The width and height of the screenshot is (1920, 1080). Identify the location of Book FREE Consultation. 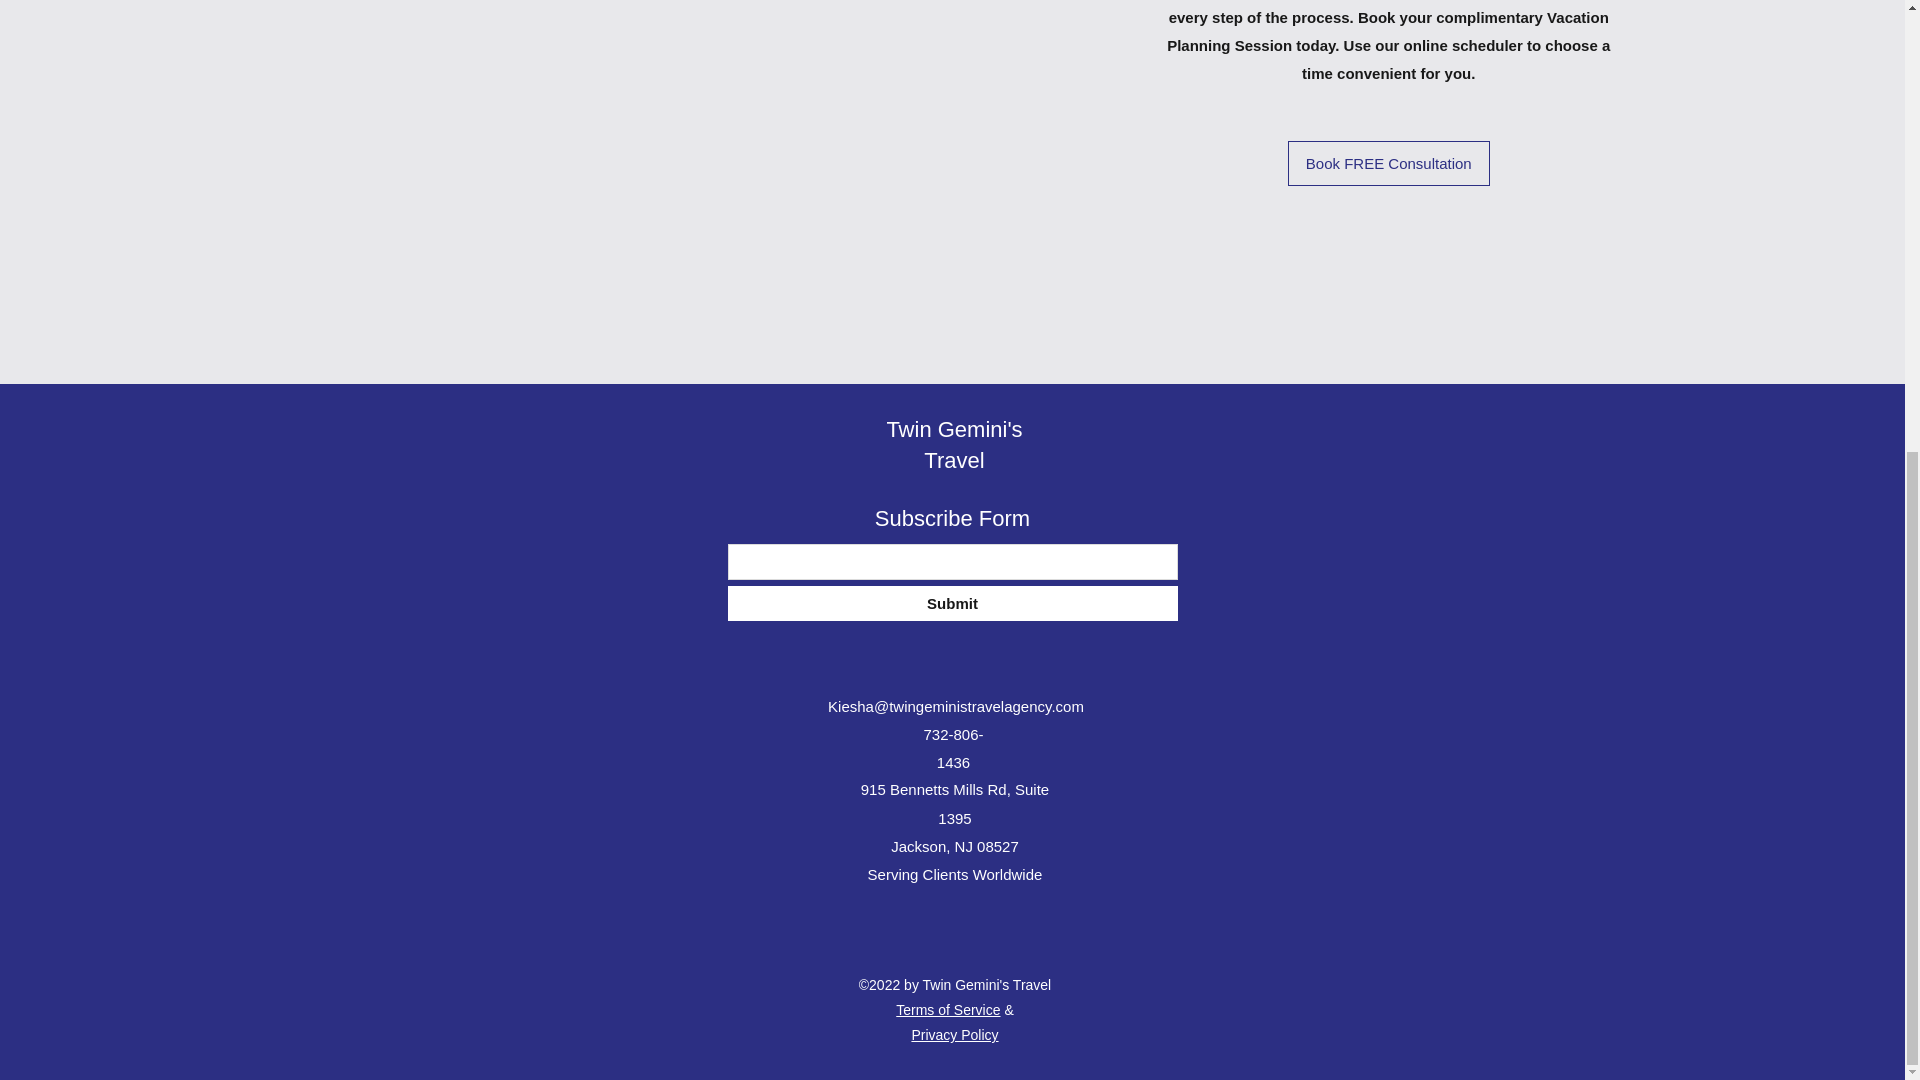
(1388, 163).